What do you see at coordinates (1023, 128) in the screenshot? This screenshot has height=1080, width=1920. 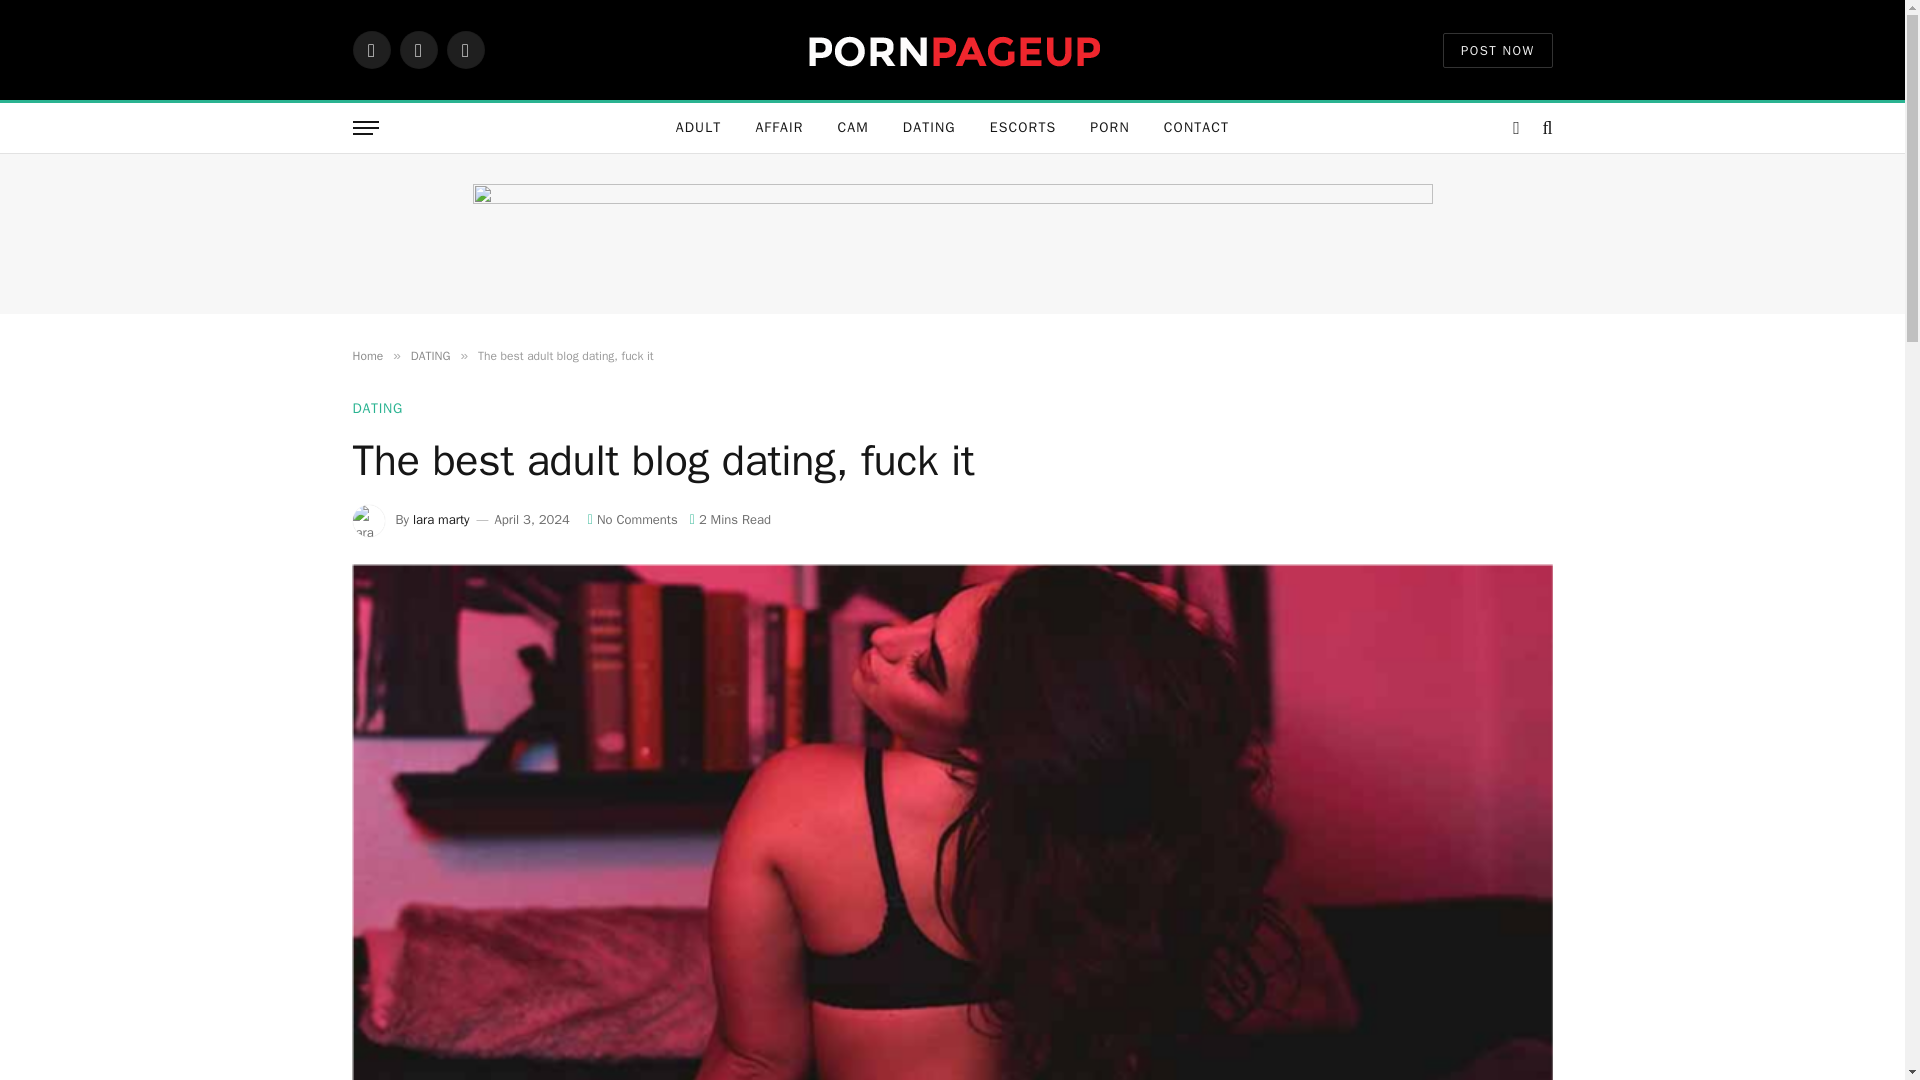 I see `ESCORTS` at bounding box center [1023, 128].